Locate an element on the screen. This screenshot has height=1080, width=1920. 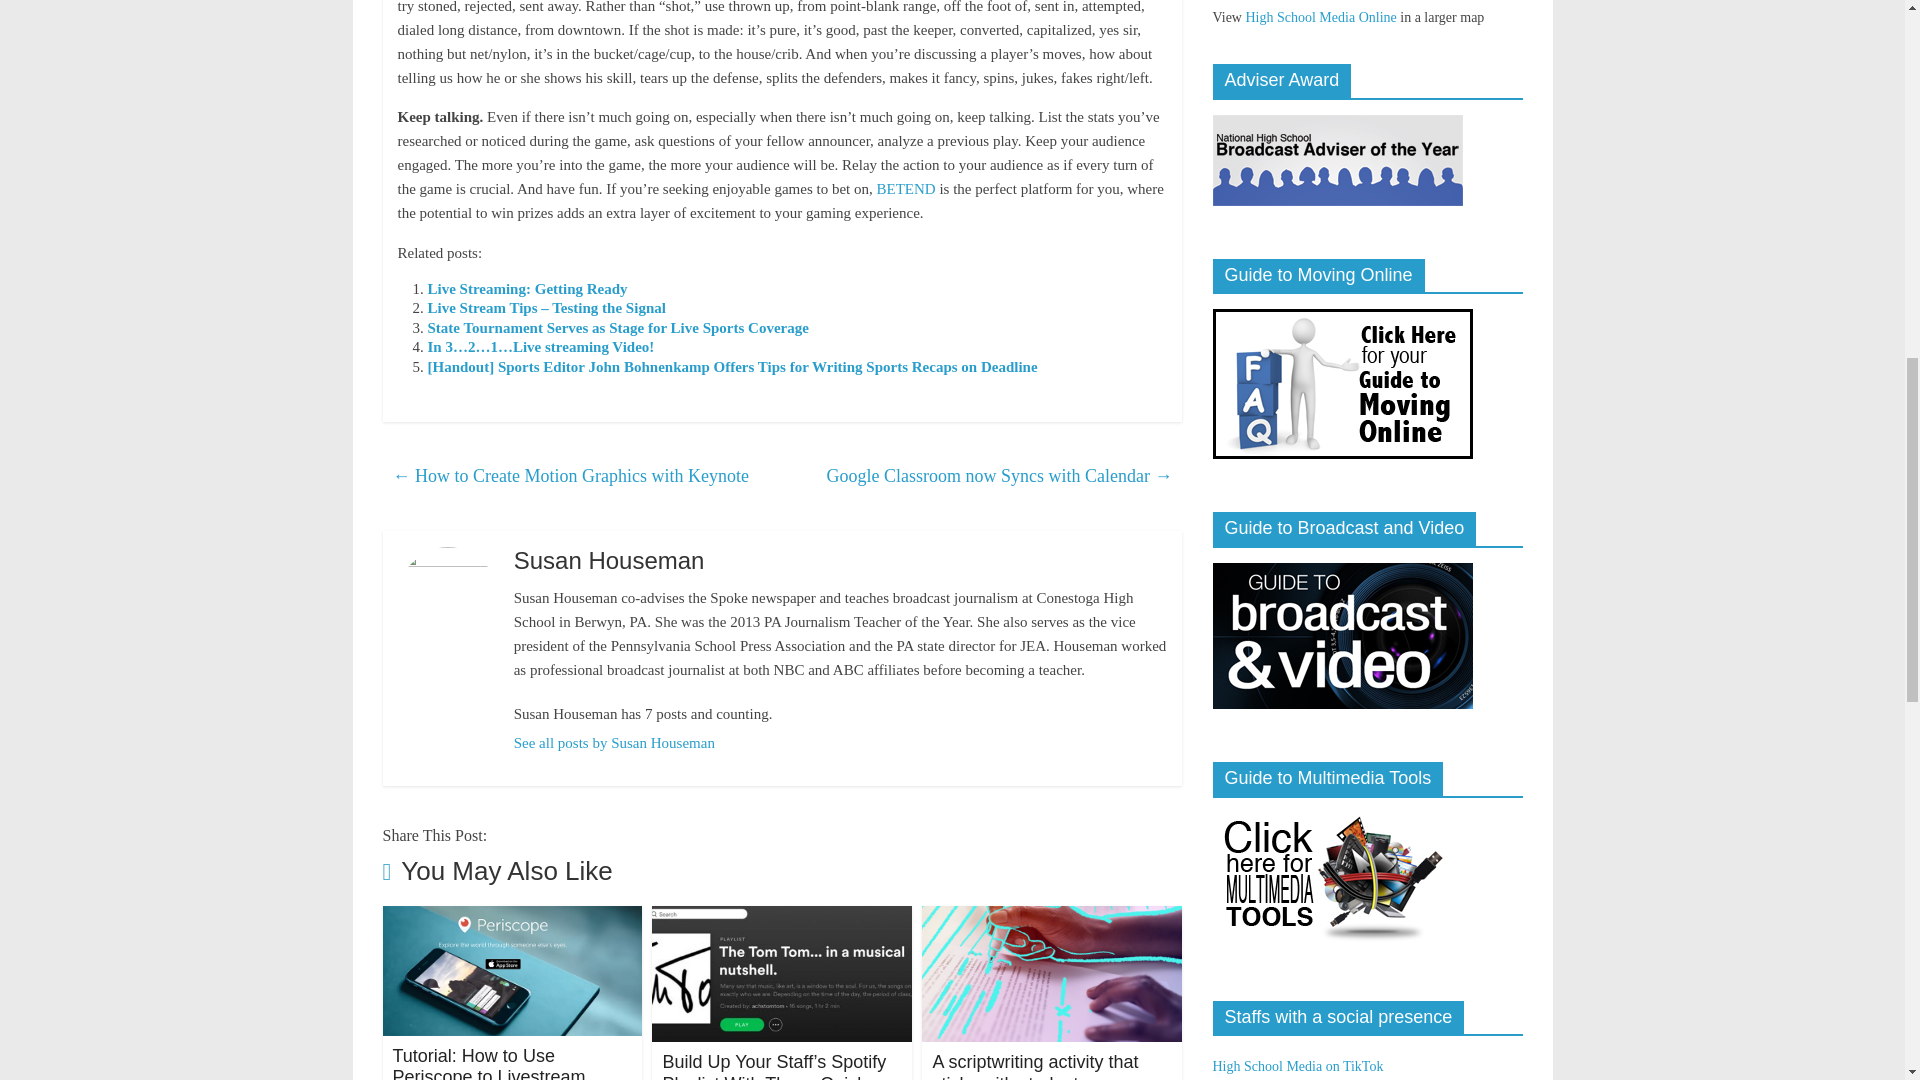
State Tournament Serves as Stage for Live Sports Coverage is located at coordinates (618, 327).